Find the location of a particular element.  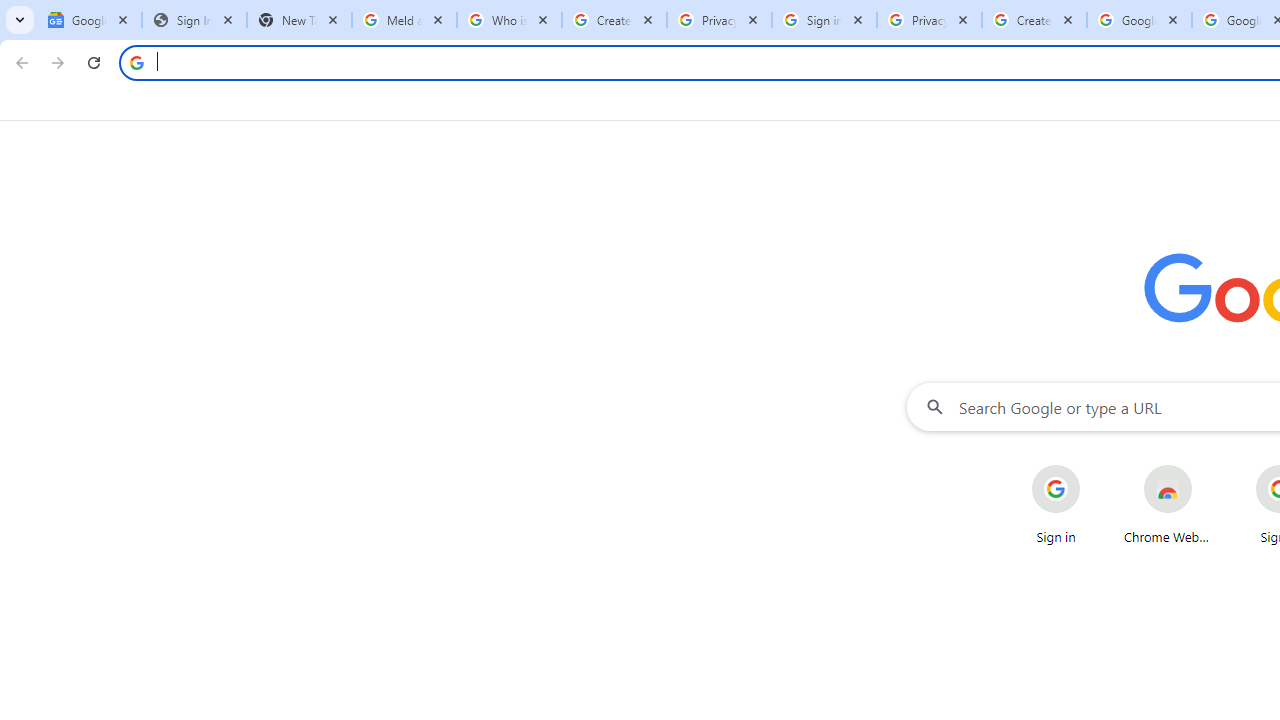

Sign In - USA TODAY is located at coordinates (194, 20).